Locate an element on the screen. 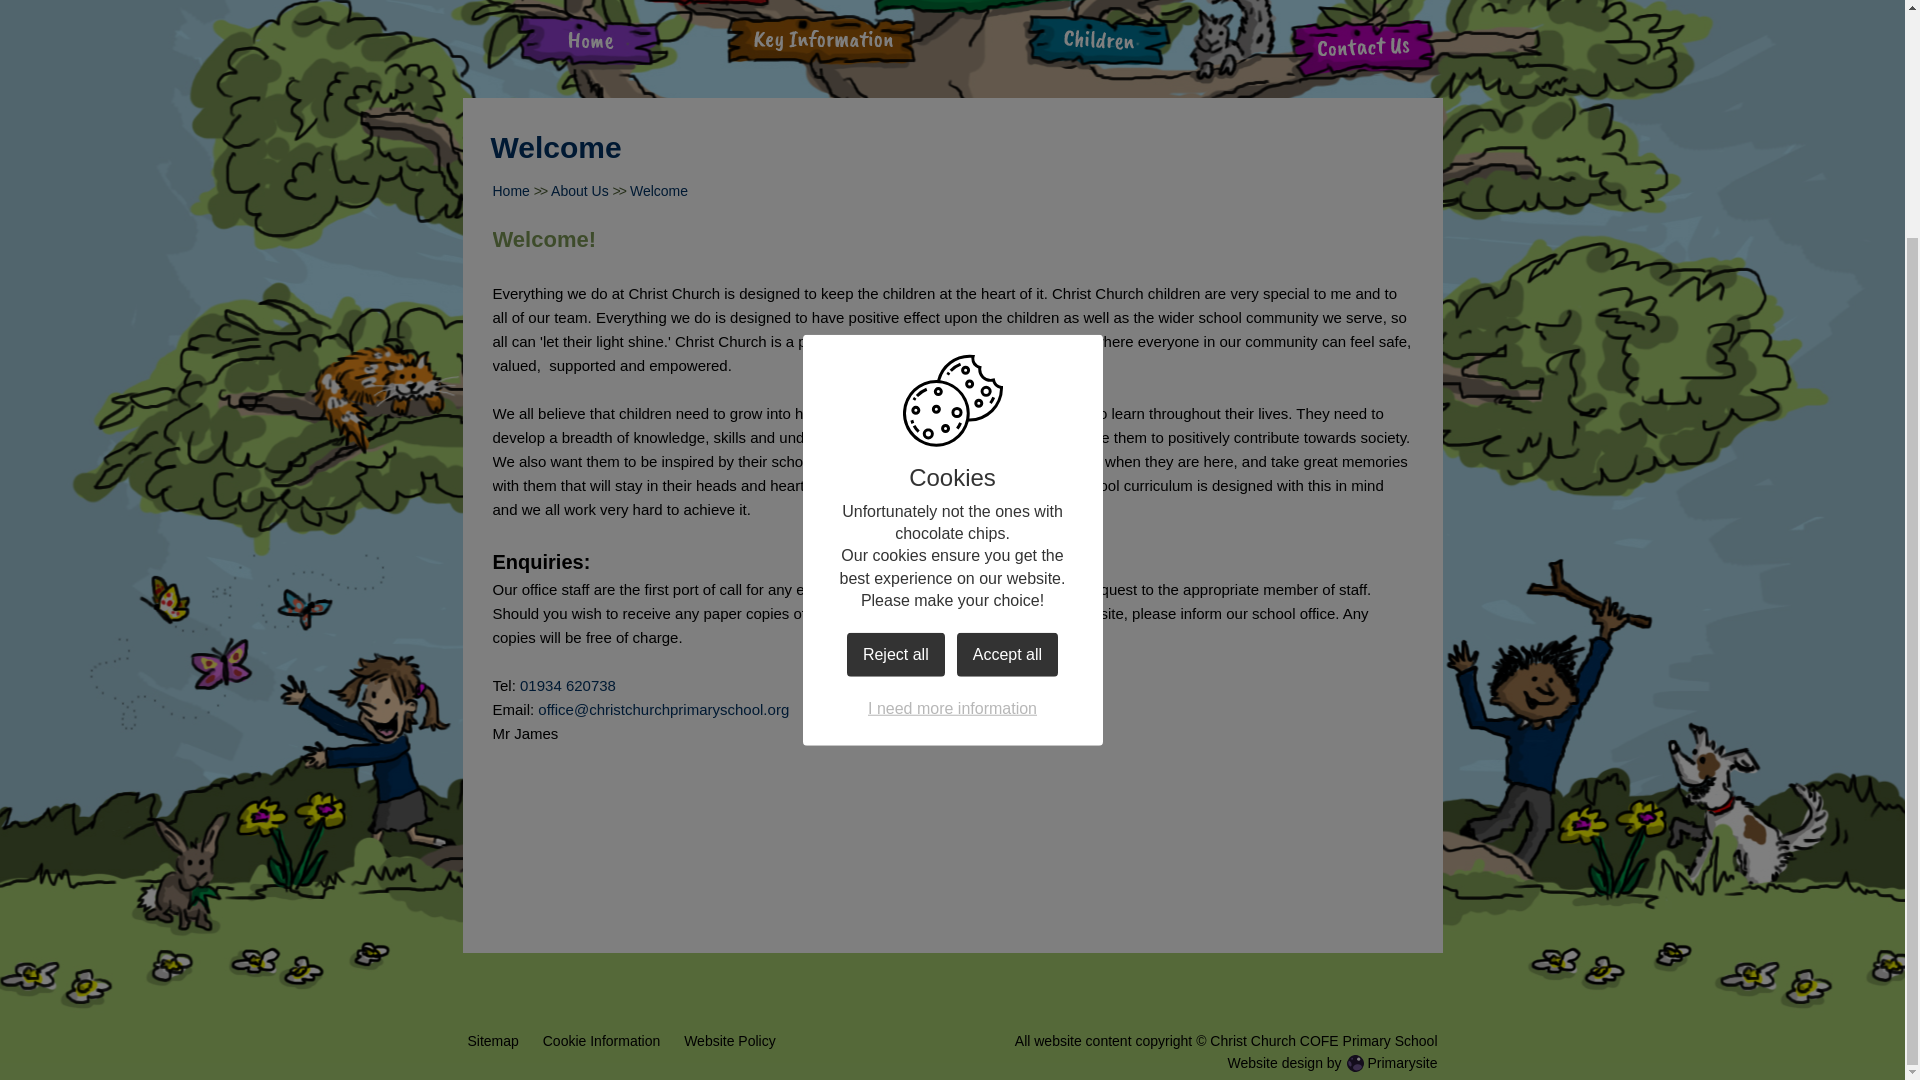  About Us is located at coordinates (704, 5).